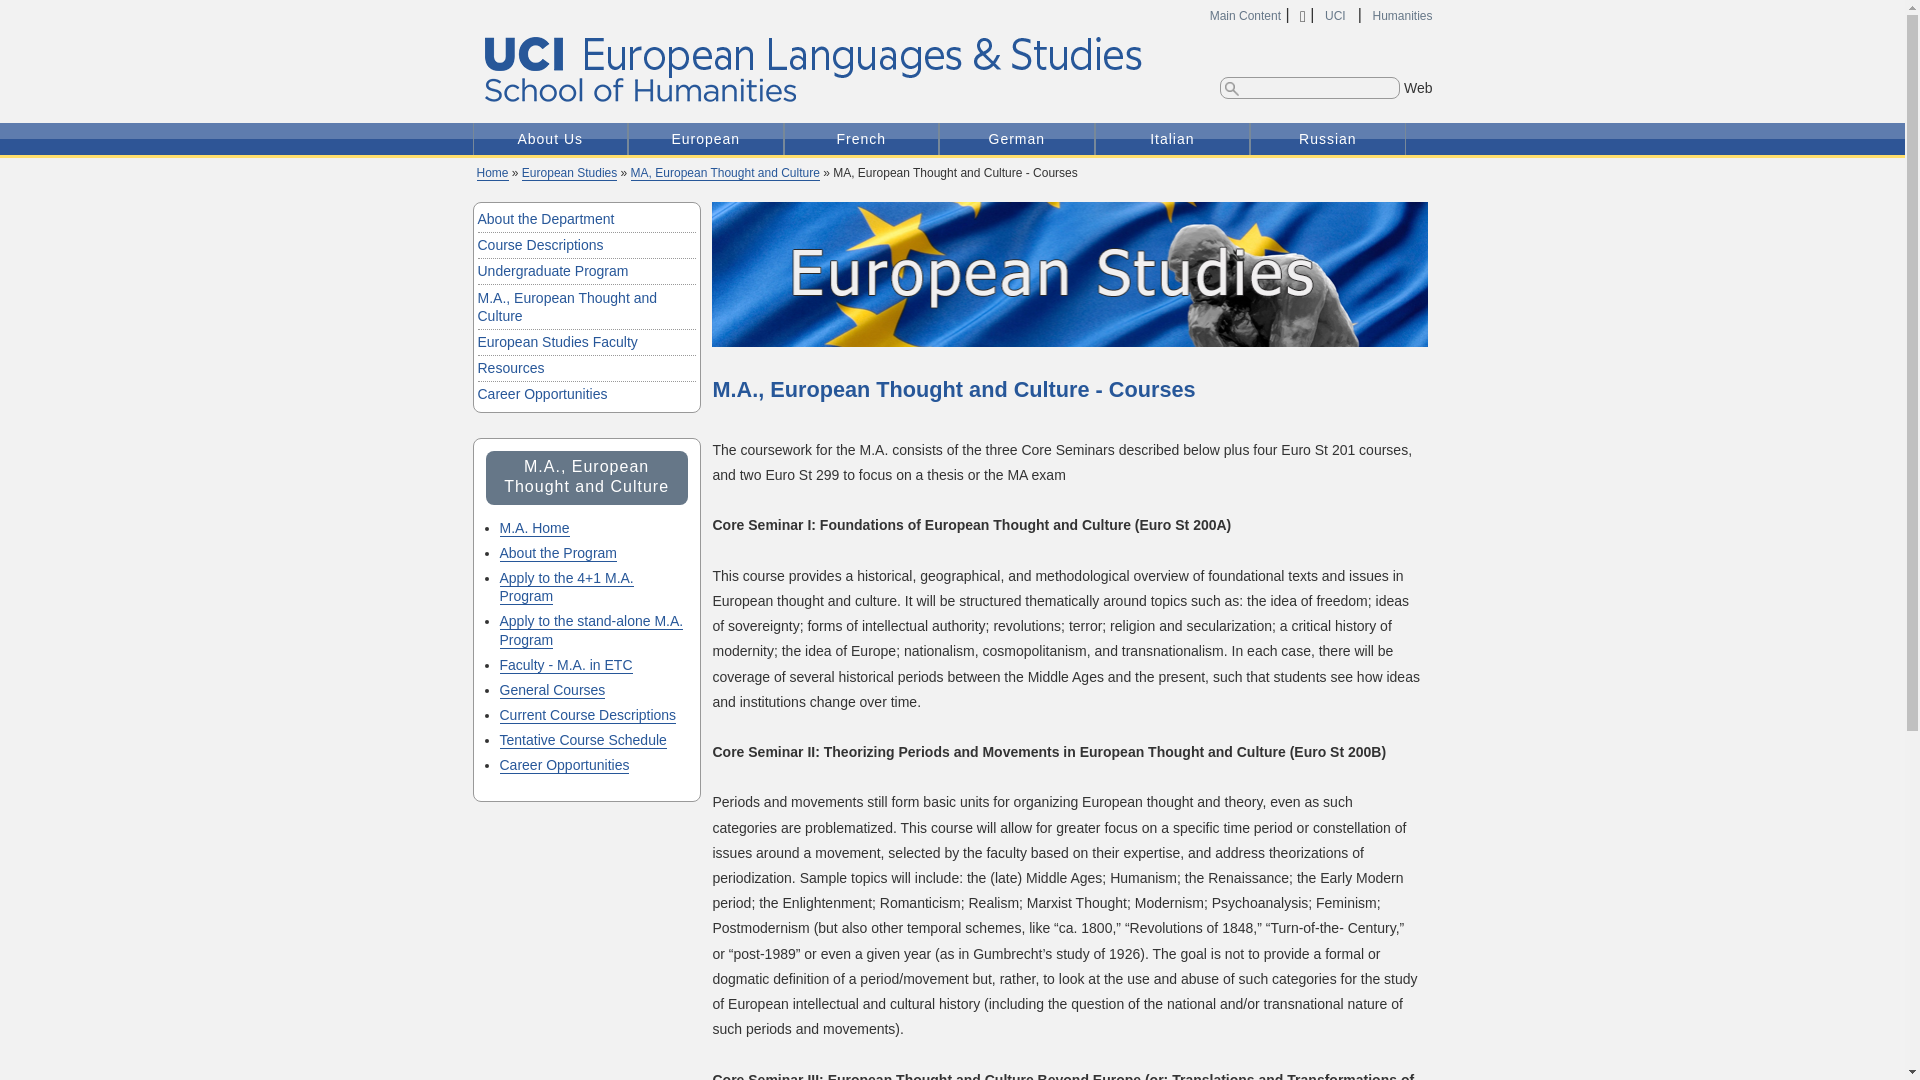  I want to click on Course Descriptions, so click(586, 246).